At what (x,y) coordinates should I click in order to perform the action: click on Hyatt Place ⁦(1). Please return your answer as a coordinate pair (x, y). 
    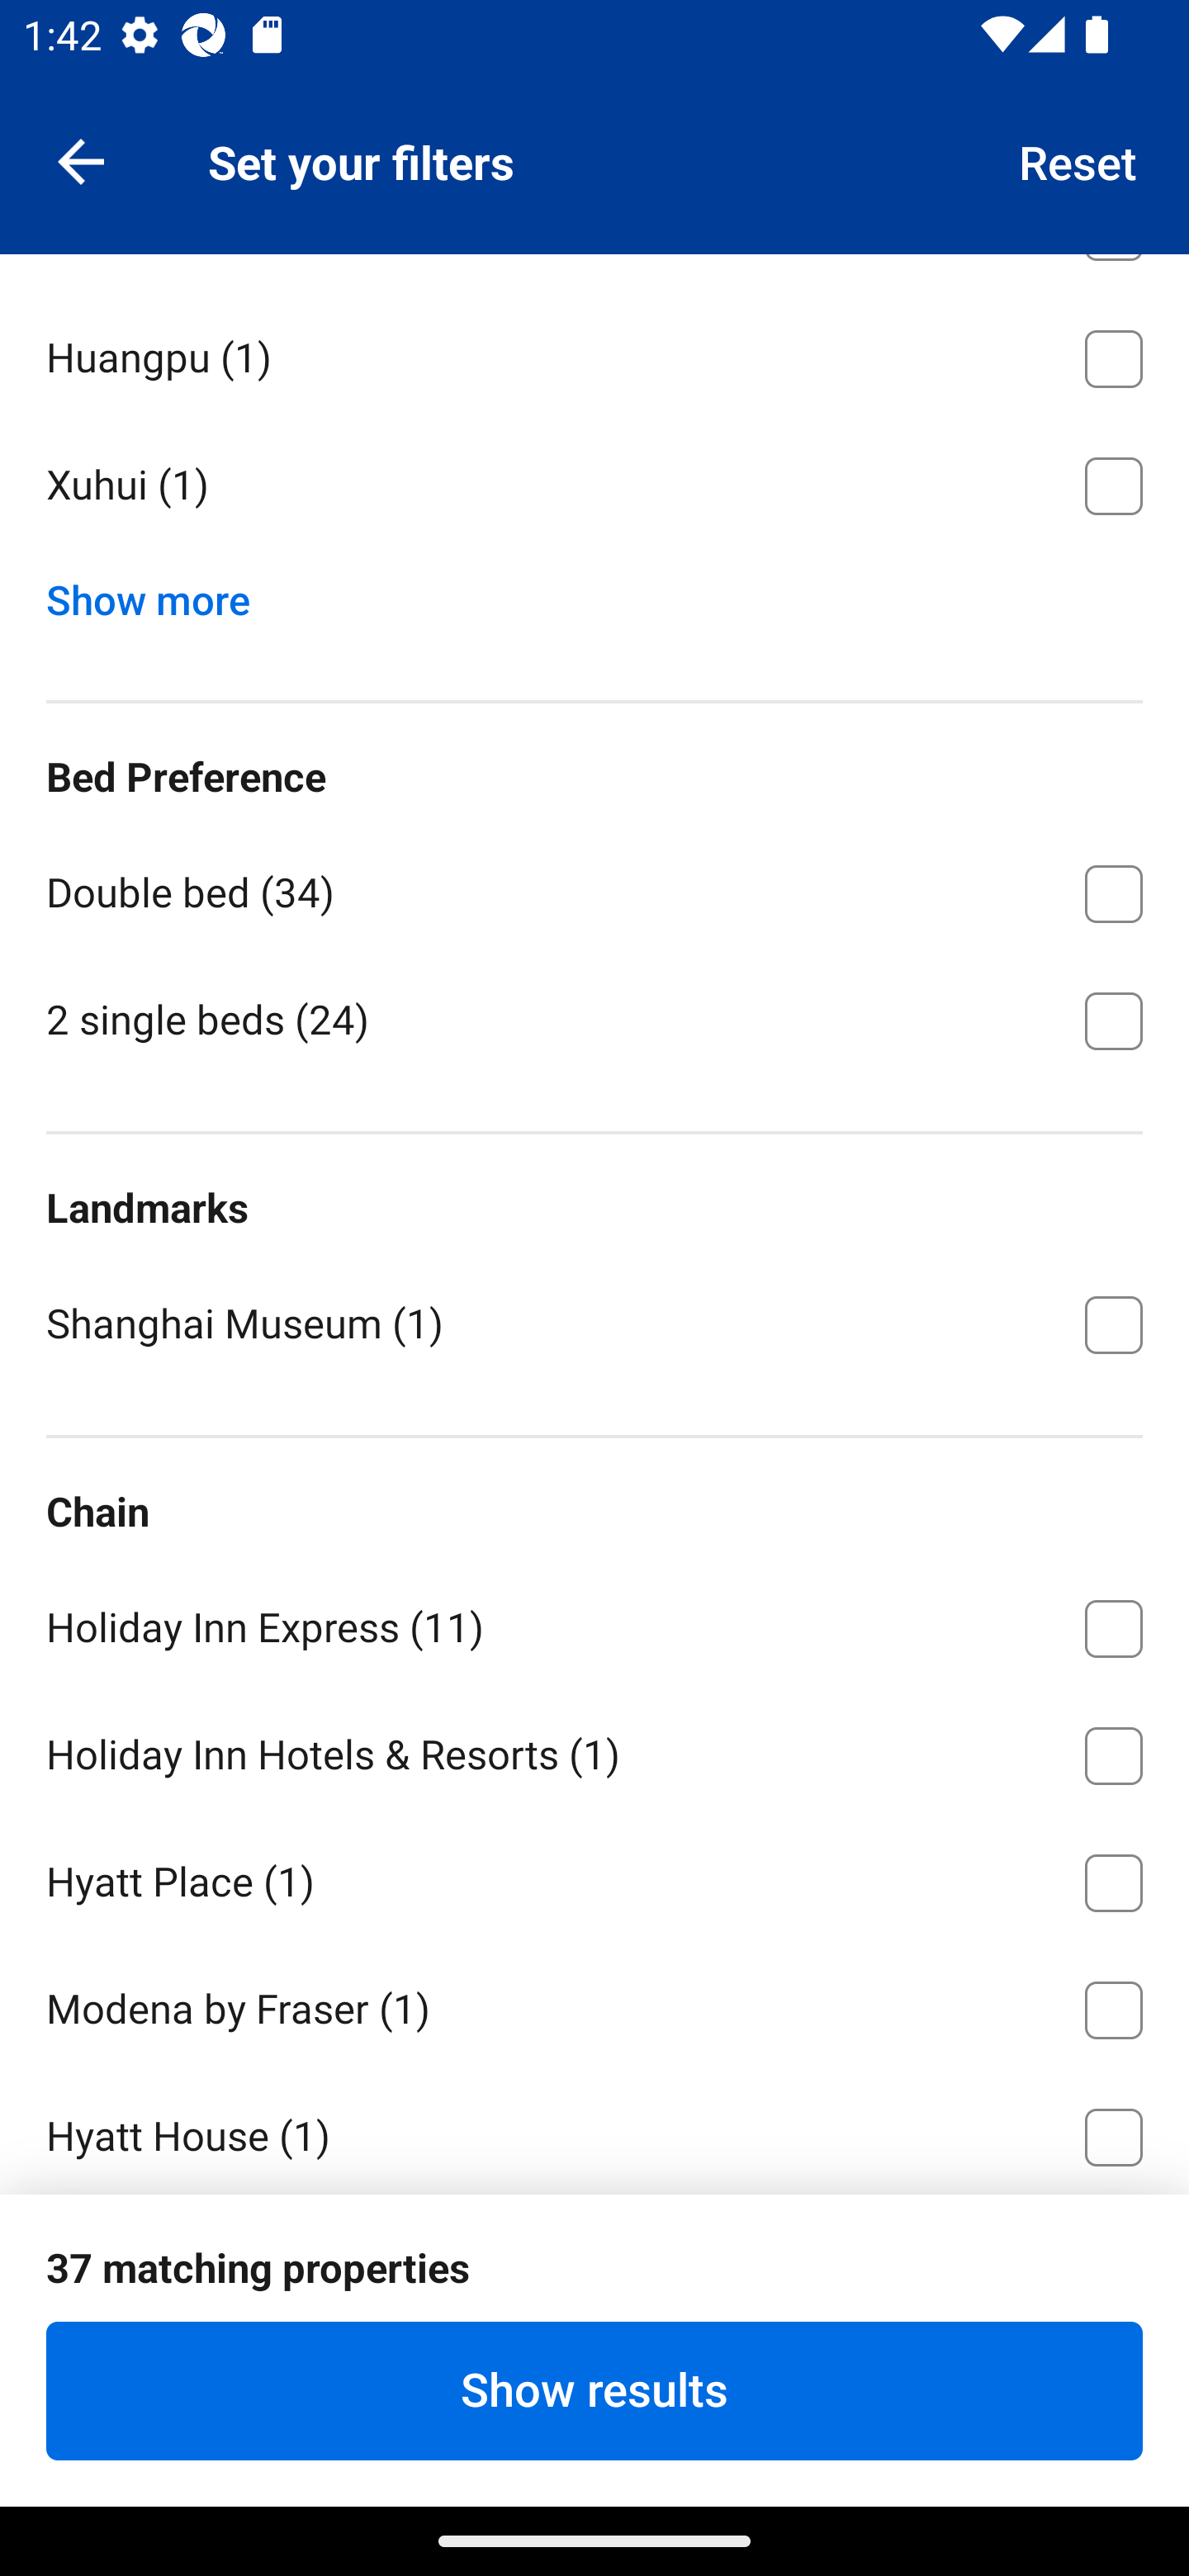
    Looking at the image, I should click on (594, 1878).